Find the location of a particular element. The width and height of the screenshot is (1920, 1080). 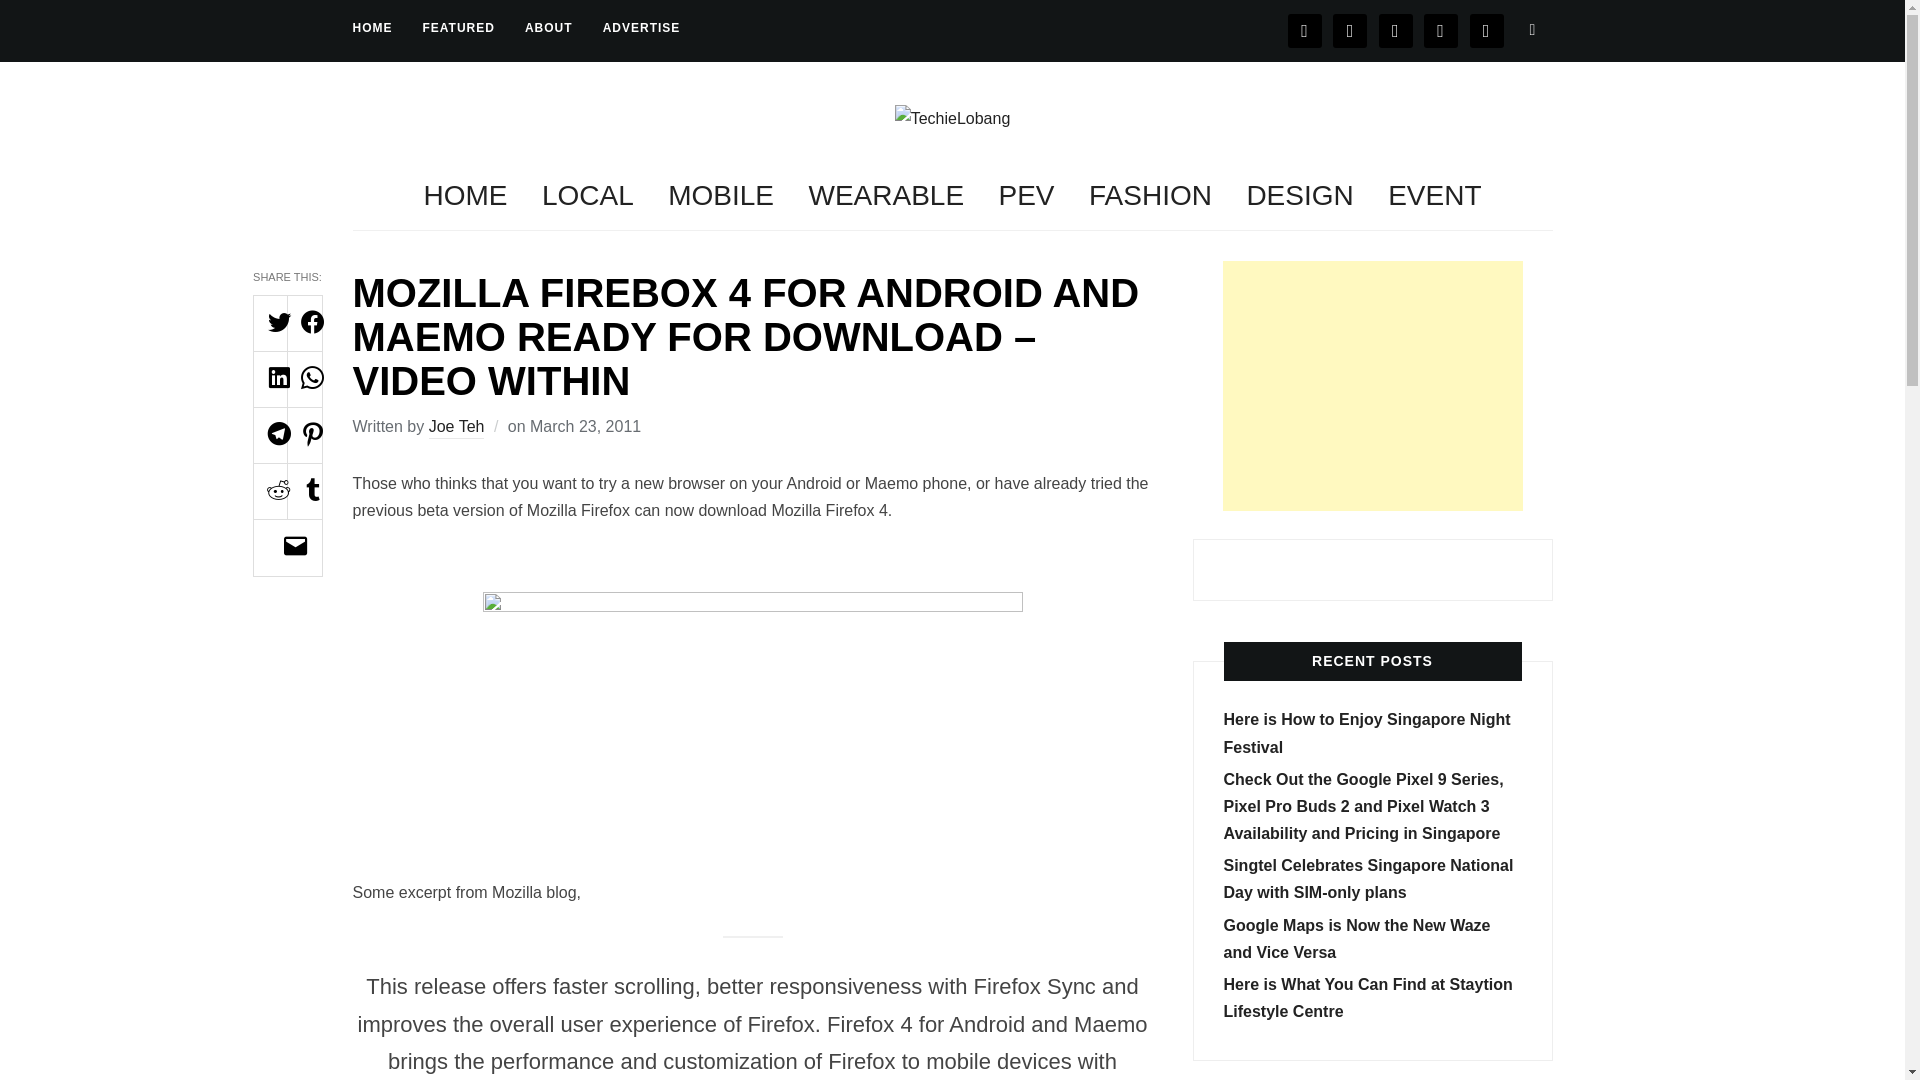

Joe Teh is located at coordinates (456, 428).